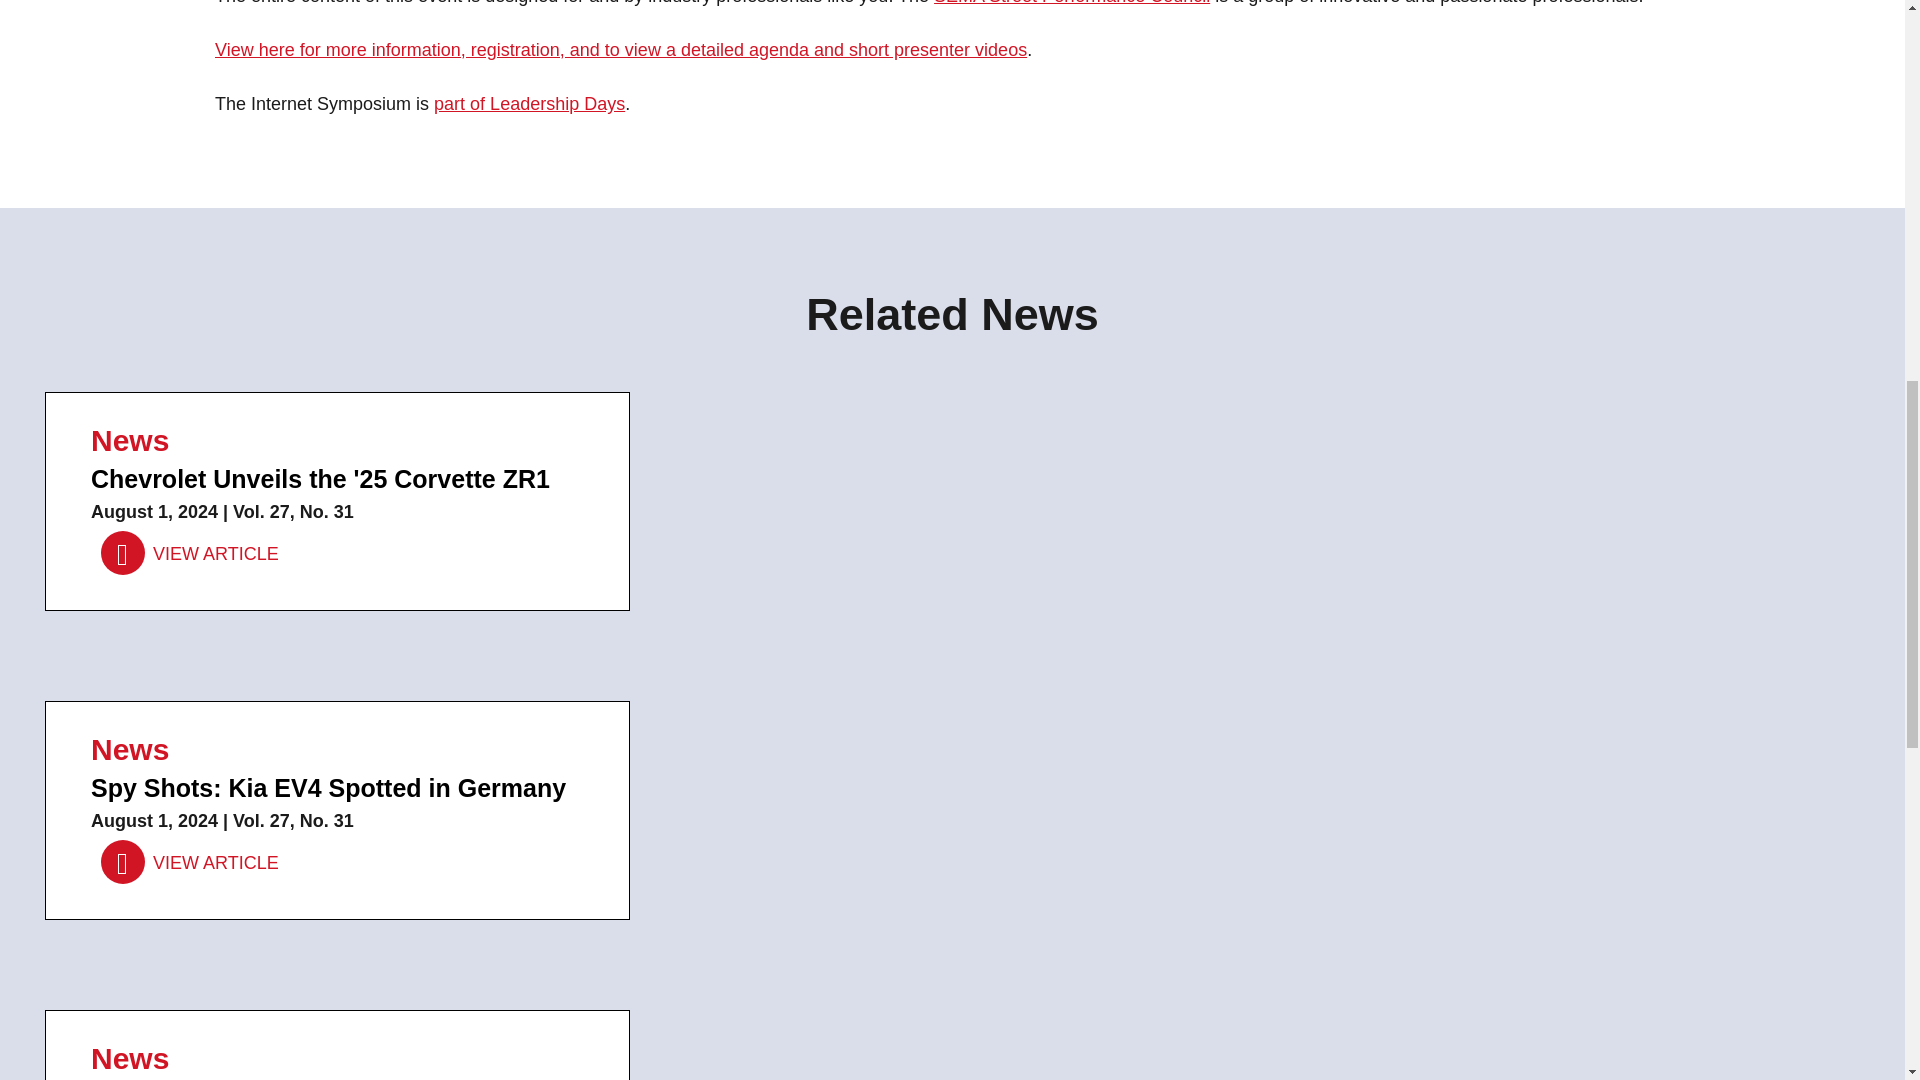 The height and width of the screenshot is (1080, 1920). I want to click on VIEW ARTICLE, so click(190, 553).